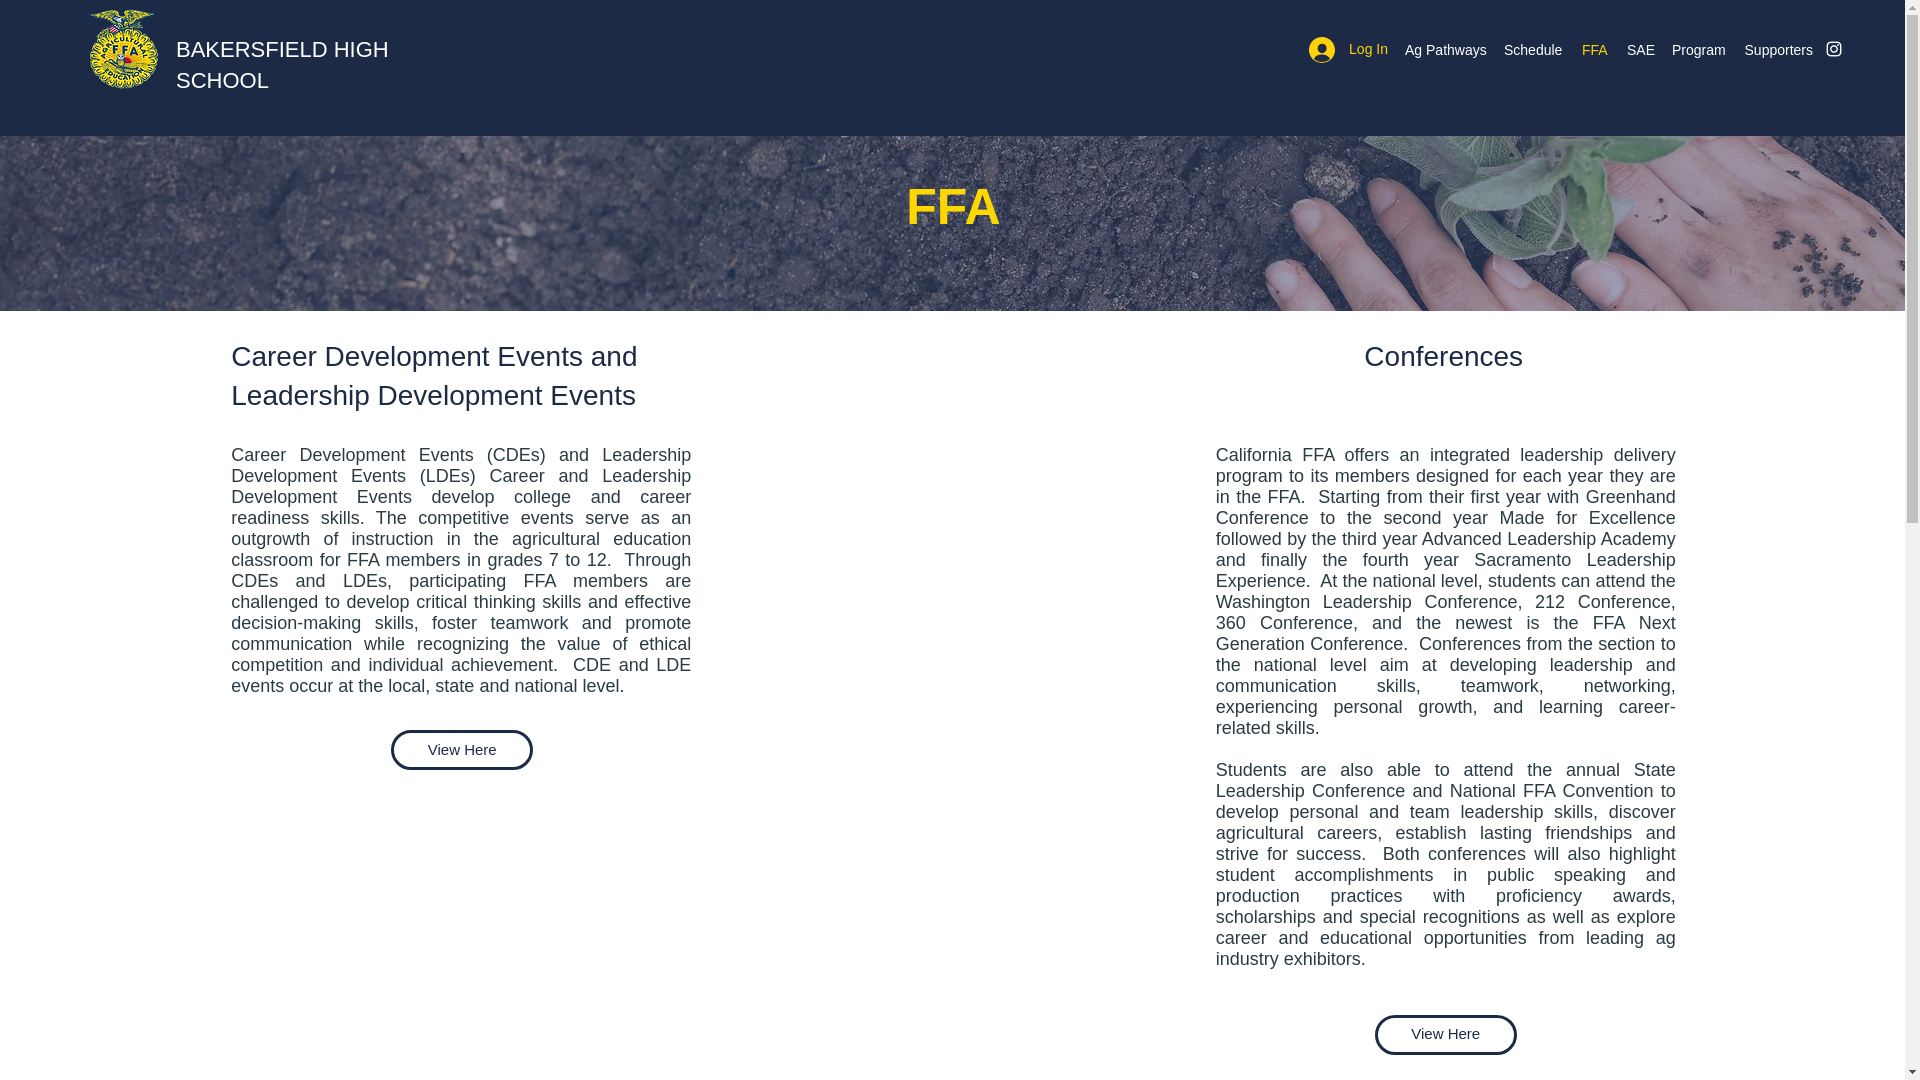 The image size is (1920, 1080). What do you see at coordinates (1348, 49) in the screenshot?
I see `Log In` at bounding box center [1348, 49].